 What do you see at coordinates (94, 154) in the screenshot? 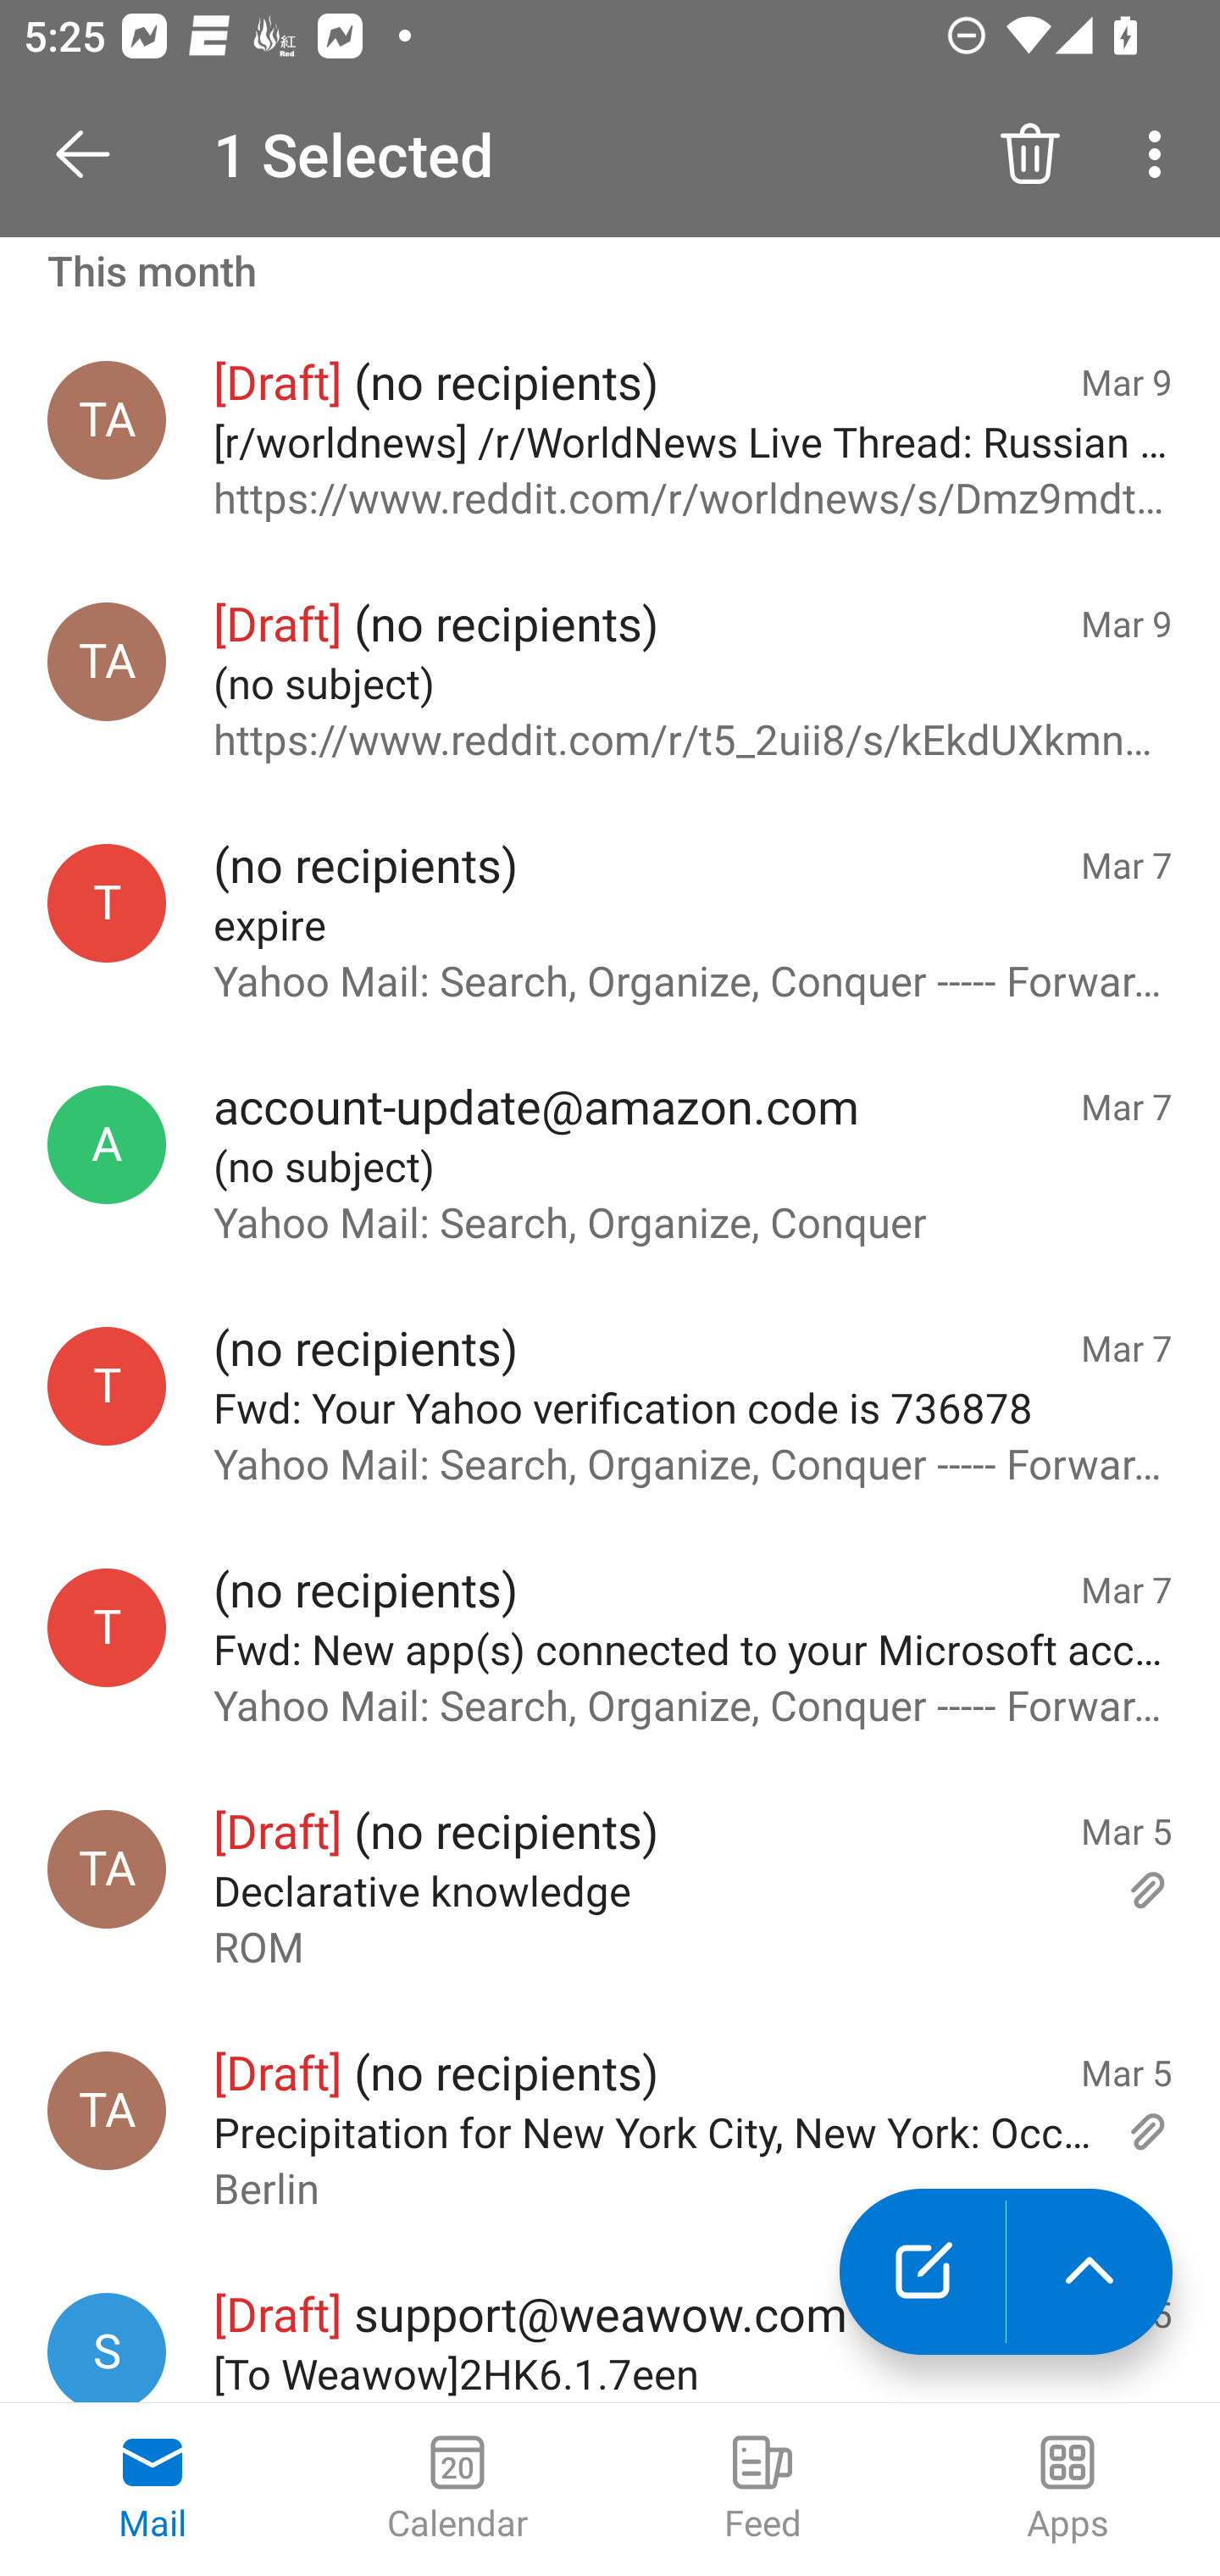
I see `Open Navigation Drawer` at bounding box center [94, 154].